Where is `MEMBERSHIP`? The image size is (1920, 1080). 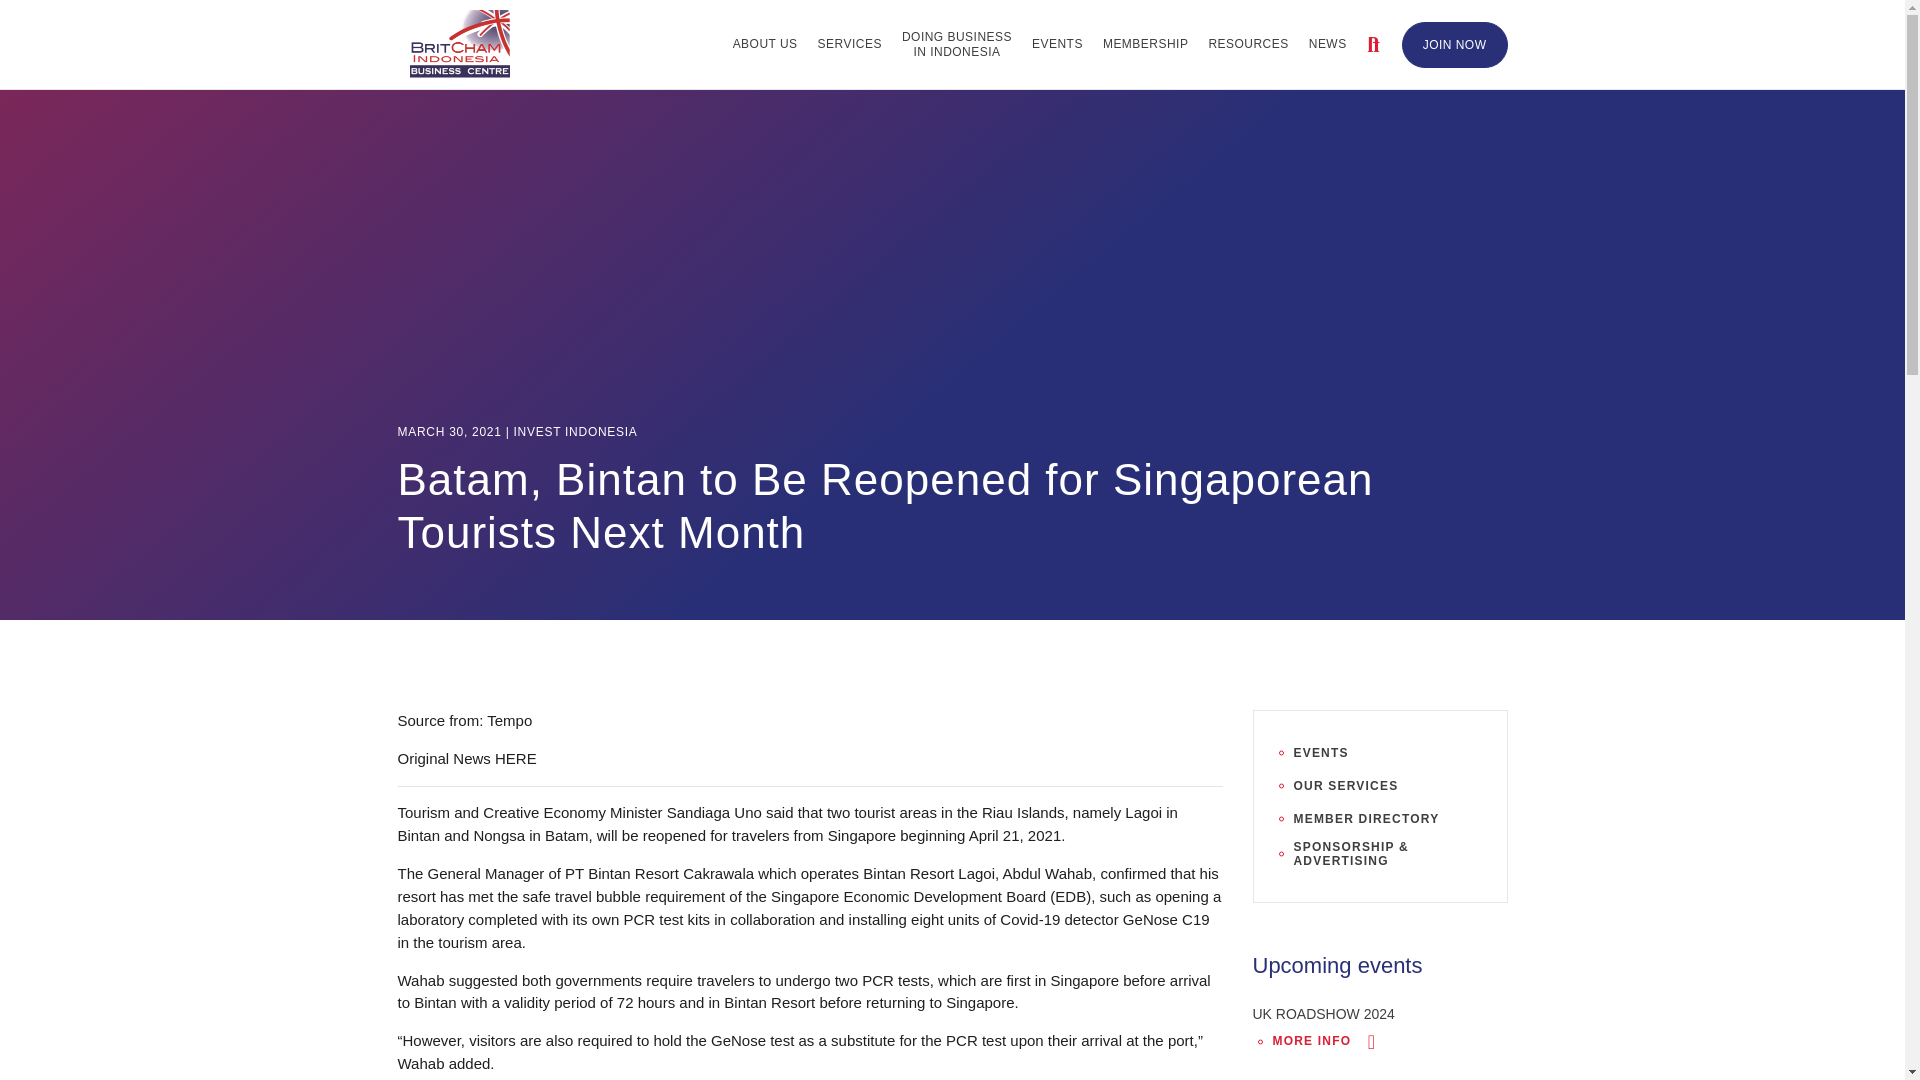
MEMBERSHIP is located at coordinates (1145, 44).